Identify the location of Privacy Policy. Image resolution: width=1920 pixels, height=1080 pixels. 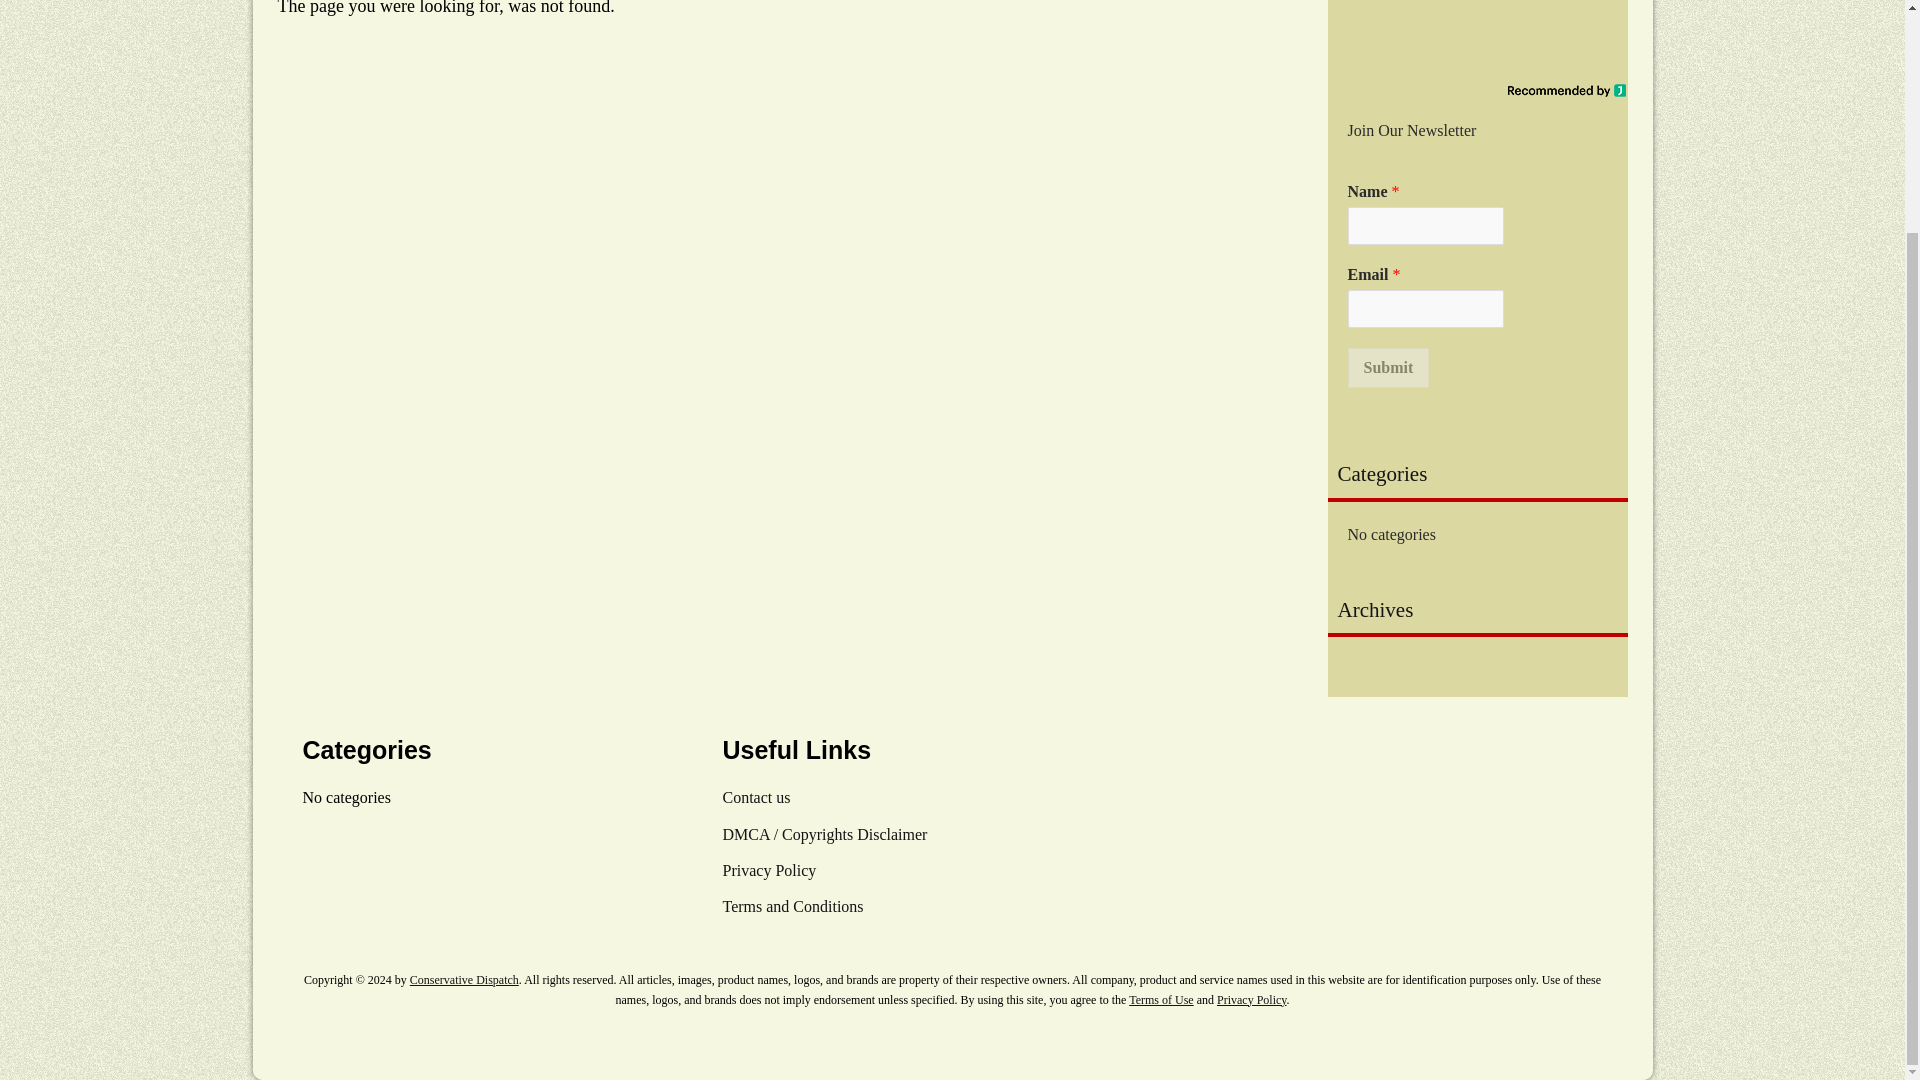
(768, 870).